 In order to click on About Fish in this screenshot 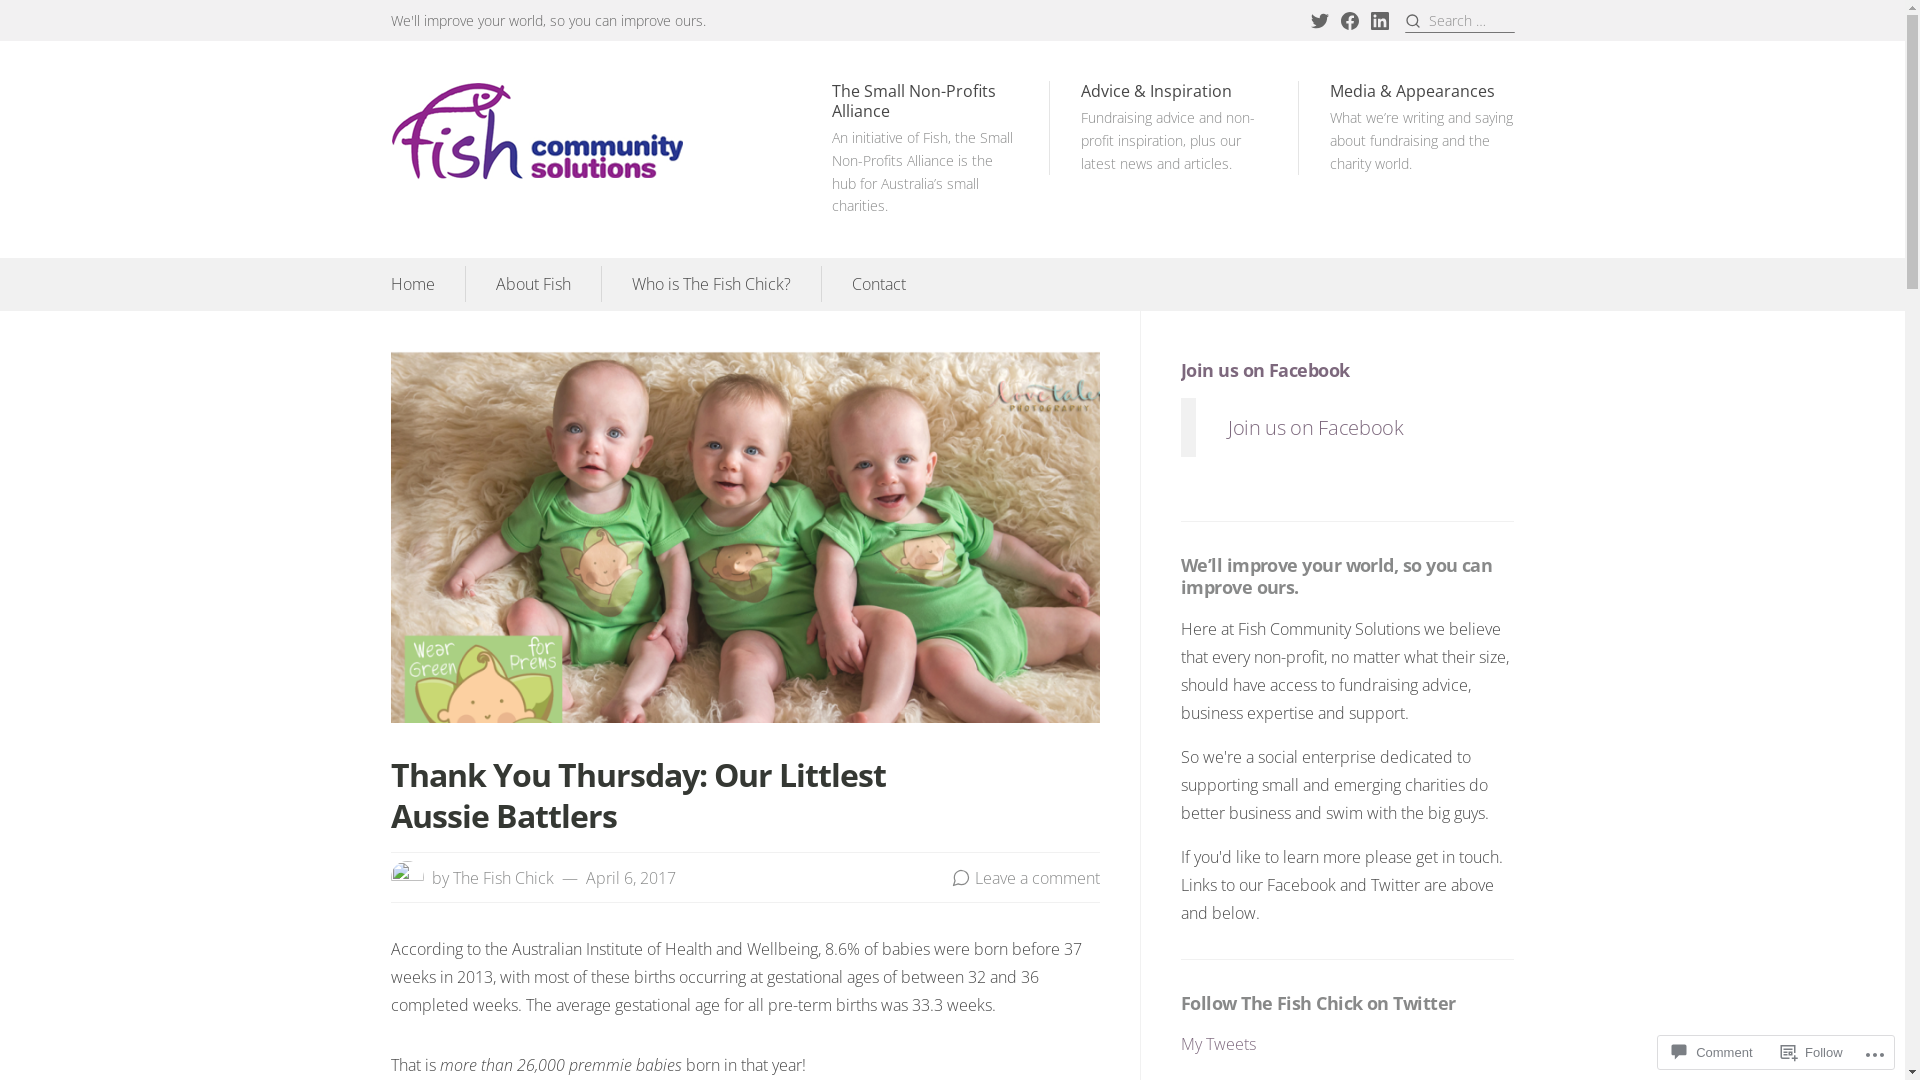, I will do `click(534, 284)`.